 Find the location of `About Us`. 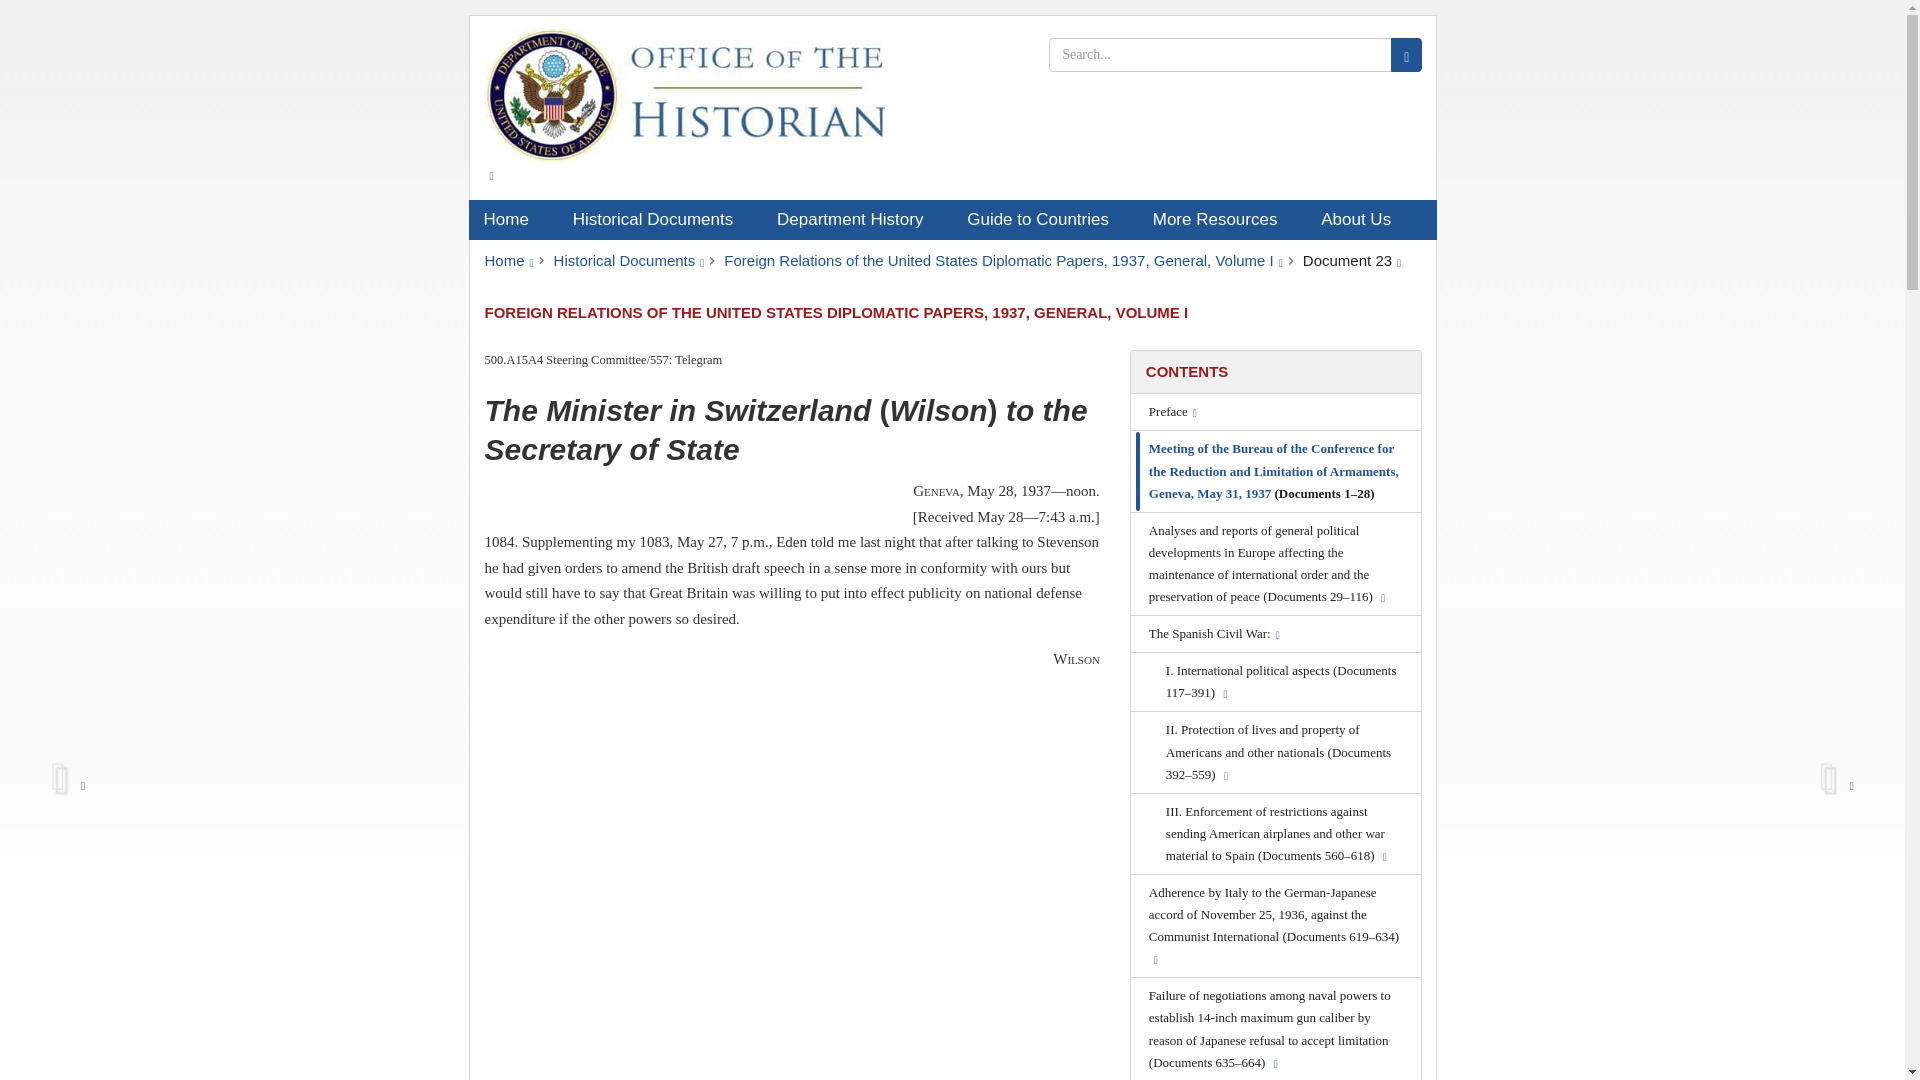

About Us is located at coordinates (1362, 219).